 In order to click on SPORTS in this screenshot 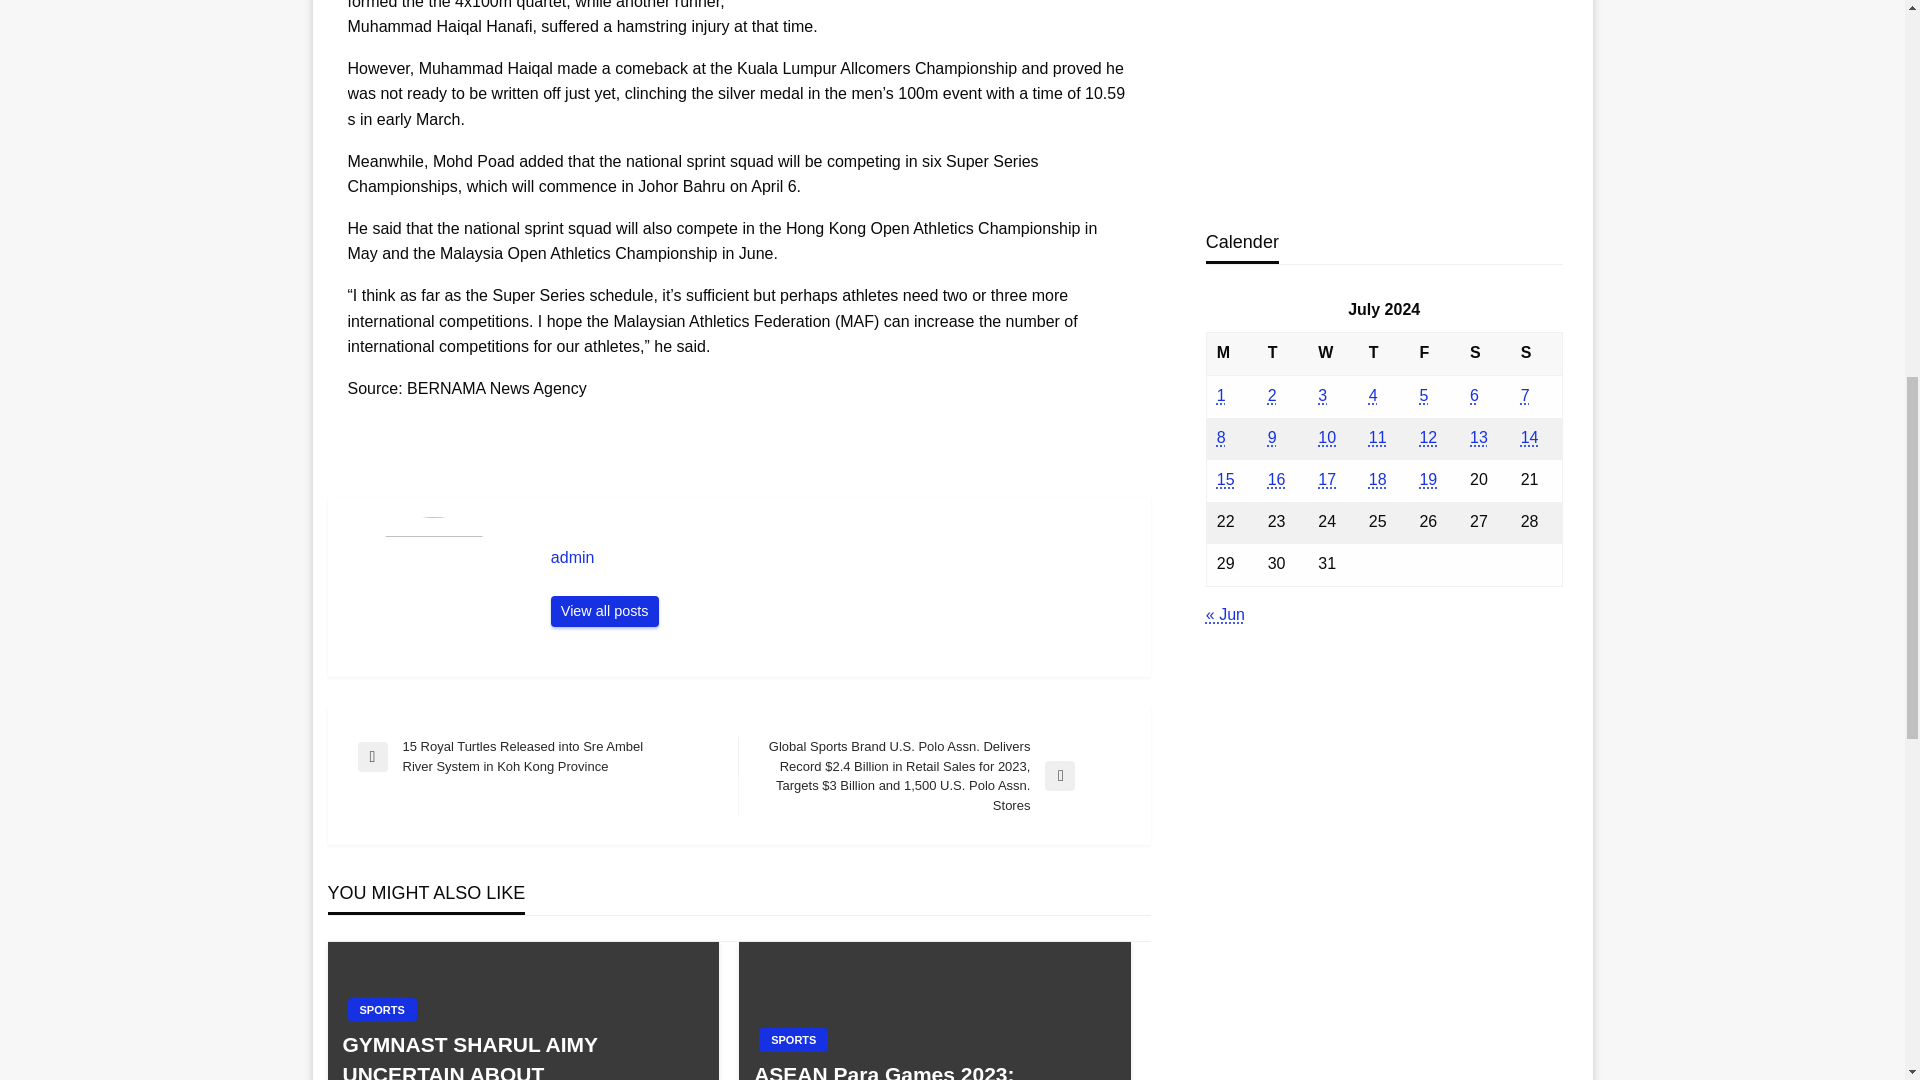, I will do `click(382, 1009)`.